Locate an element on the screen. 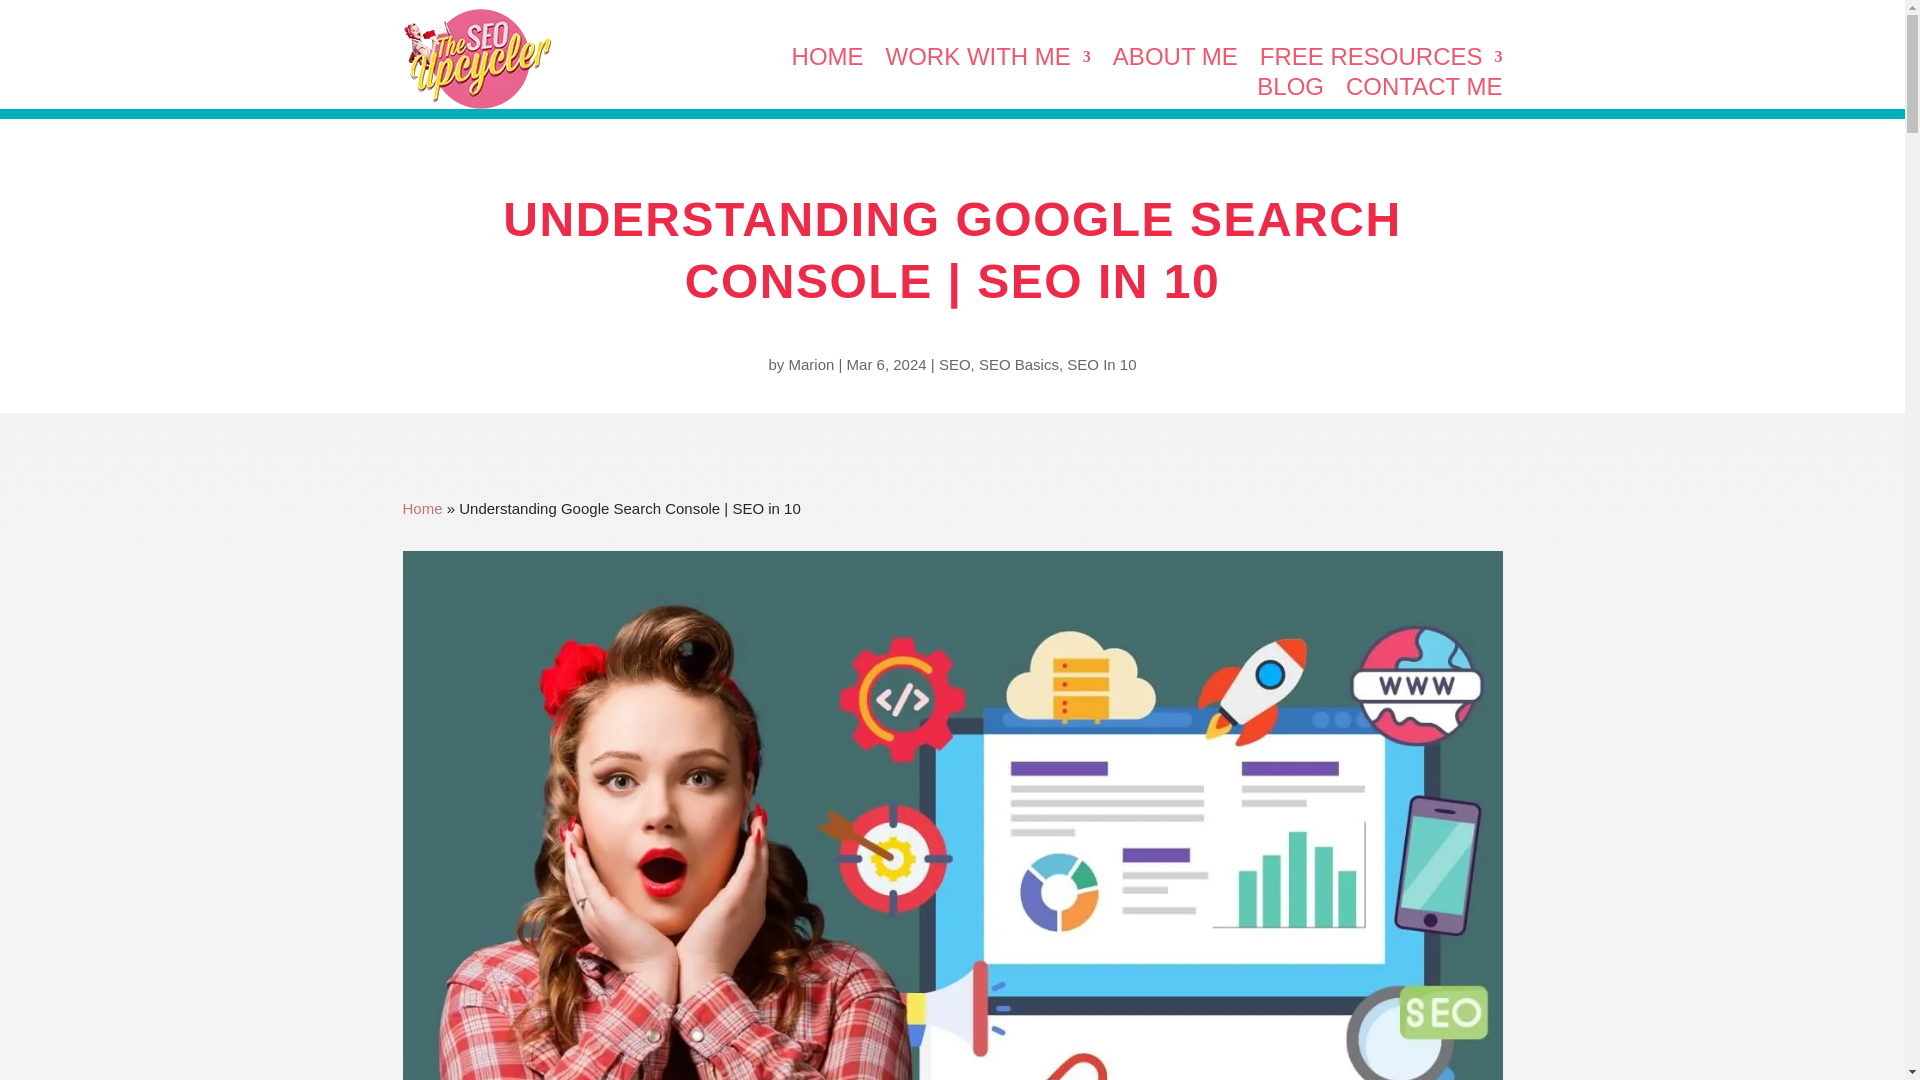 This screenshot has width=1920, height=1080. Marion is located at coordinates (810, 364).